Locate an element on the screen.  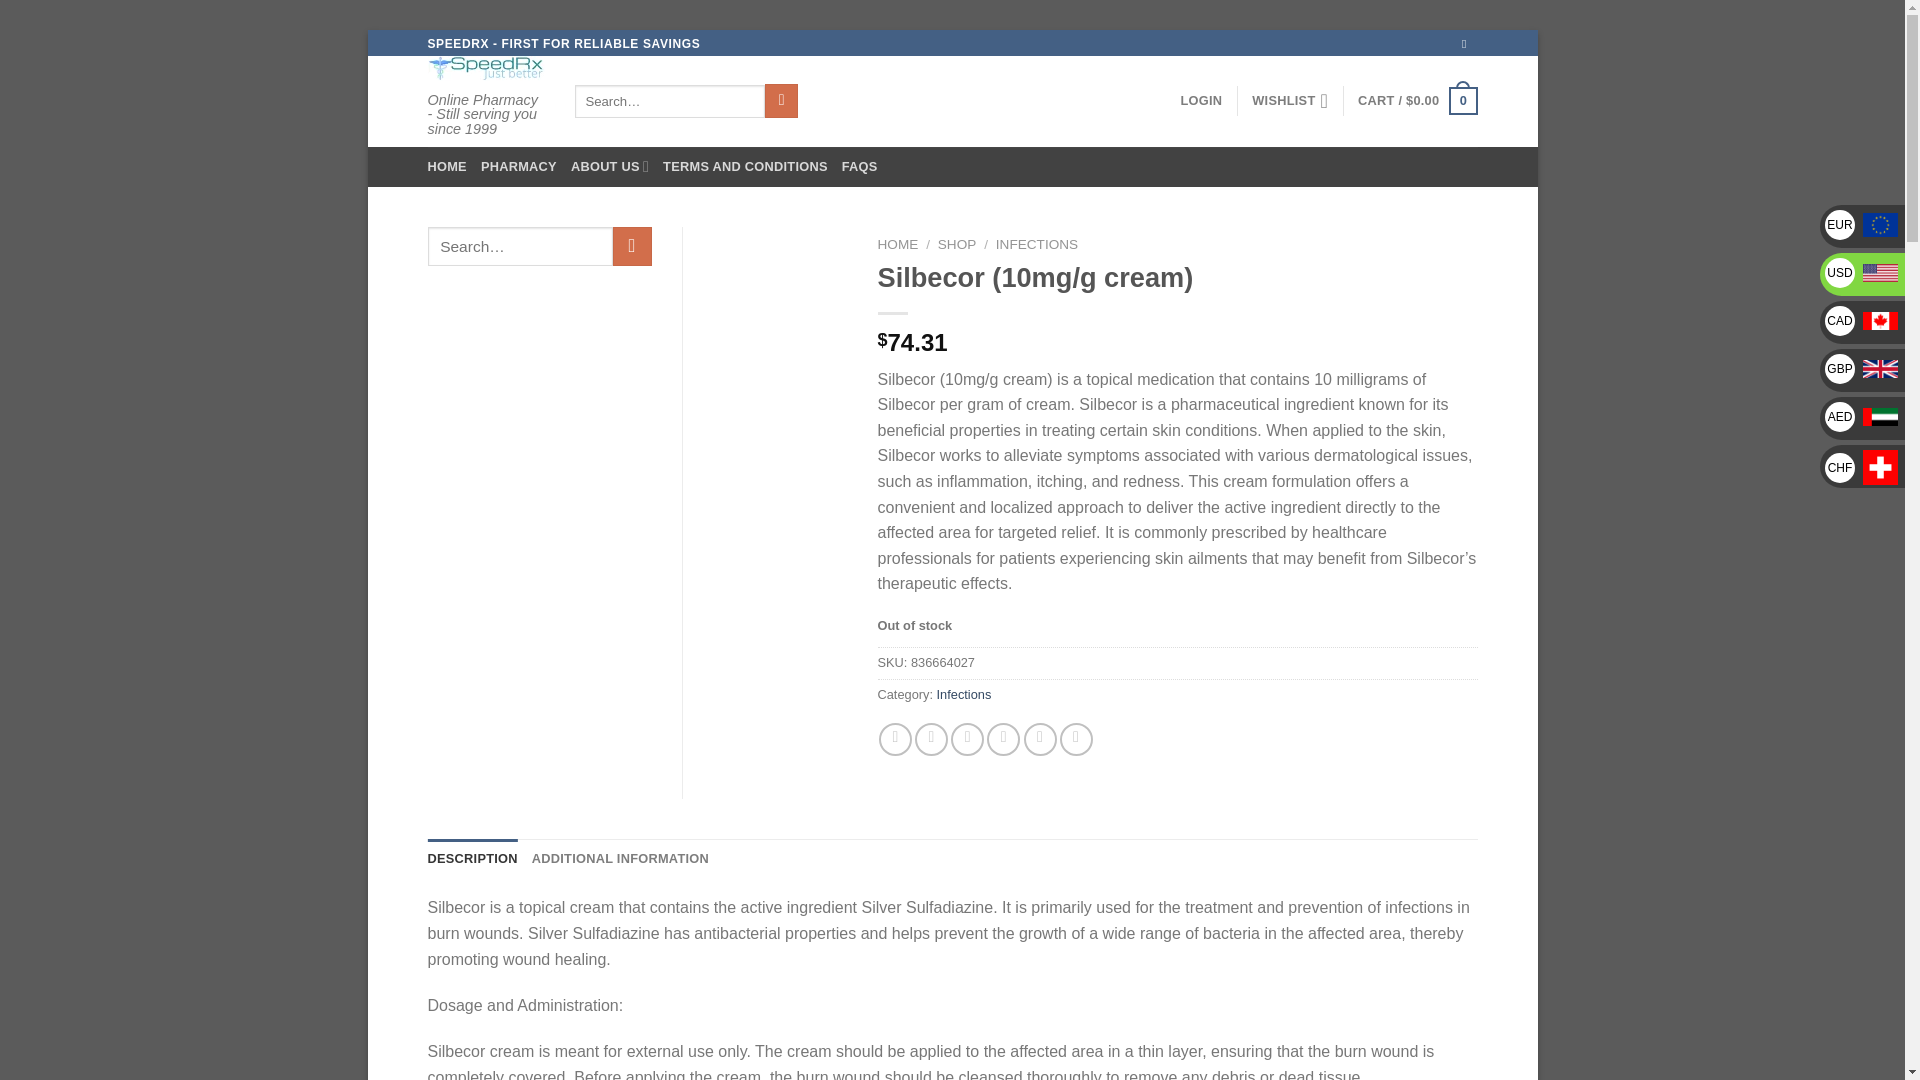
SHOP is located at coordinates (958, 244).